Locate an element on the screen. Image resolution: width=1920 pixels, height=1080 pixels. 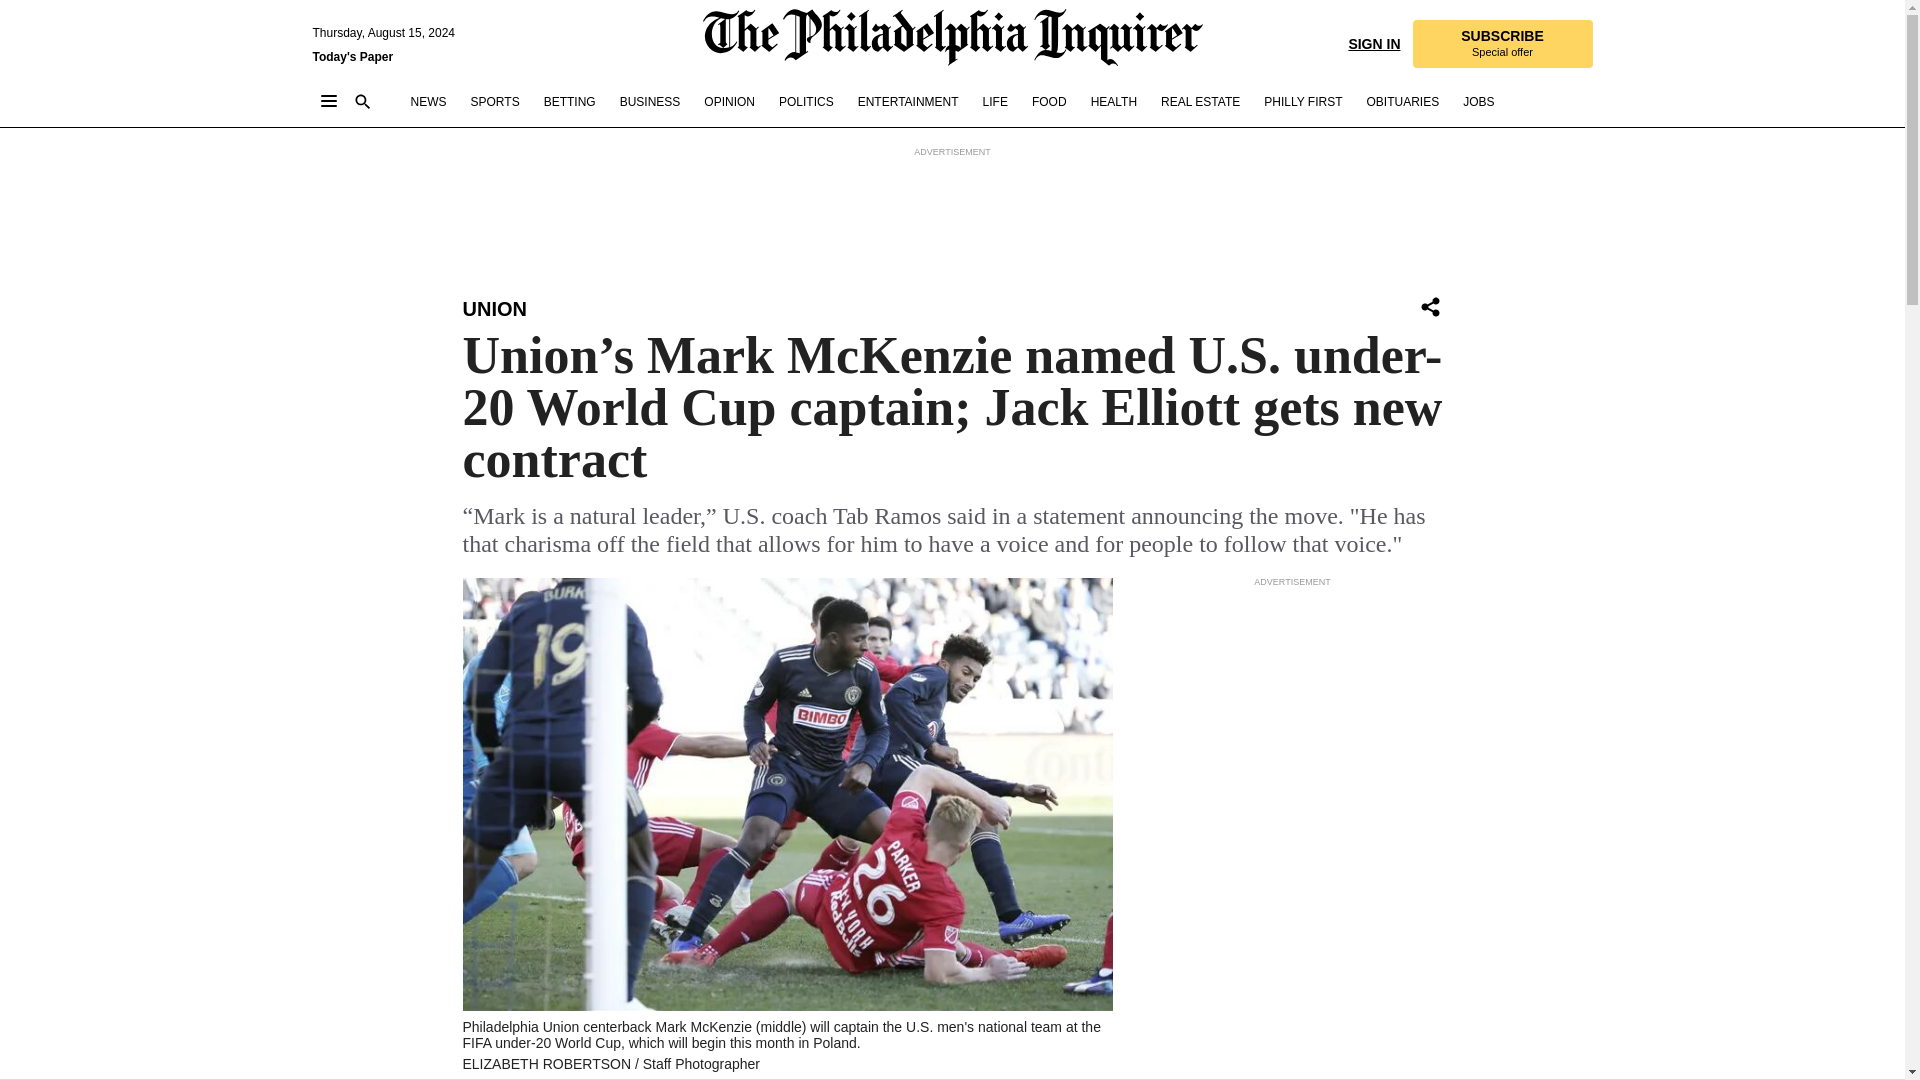
UNION is located at coordinates (494, 308).